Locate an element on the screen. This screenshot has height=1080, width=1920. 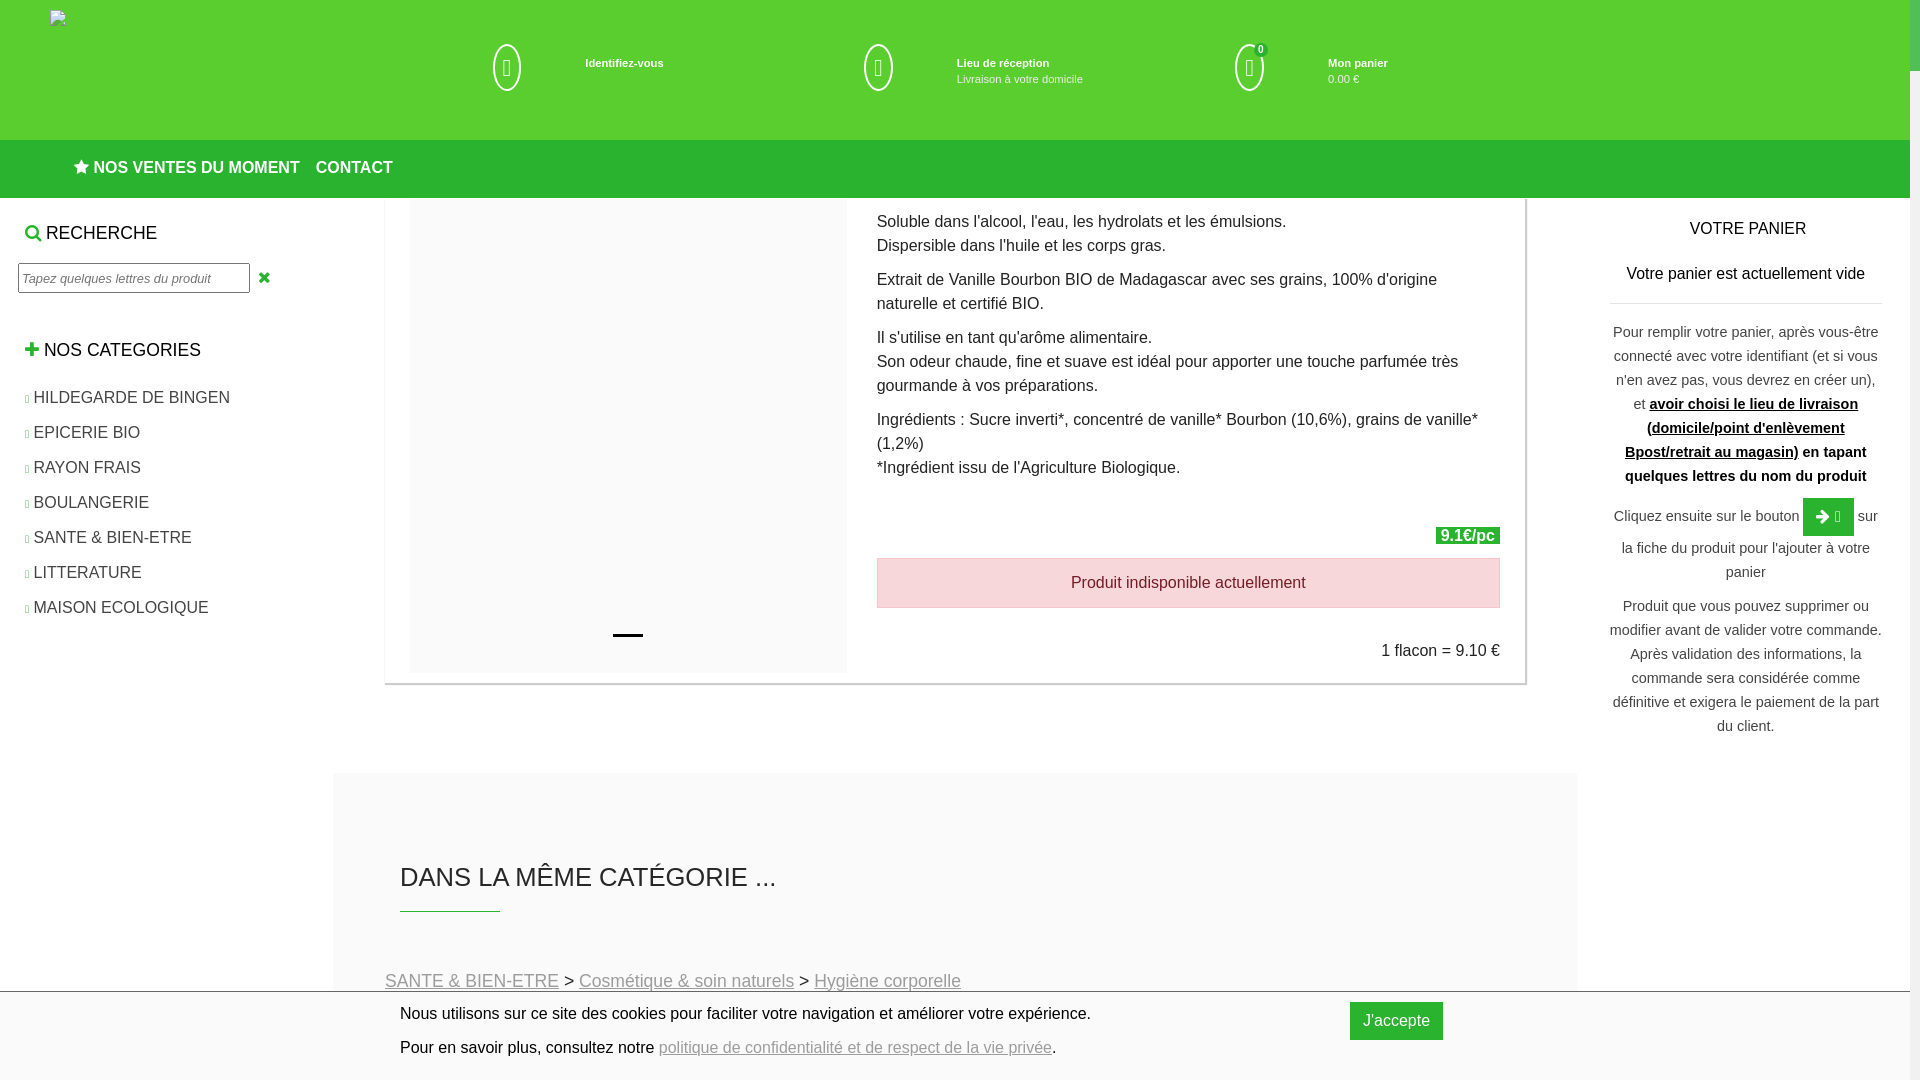
NOS VENTES DU MOMENT is located at coordinates (187, 164).